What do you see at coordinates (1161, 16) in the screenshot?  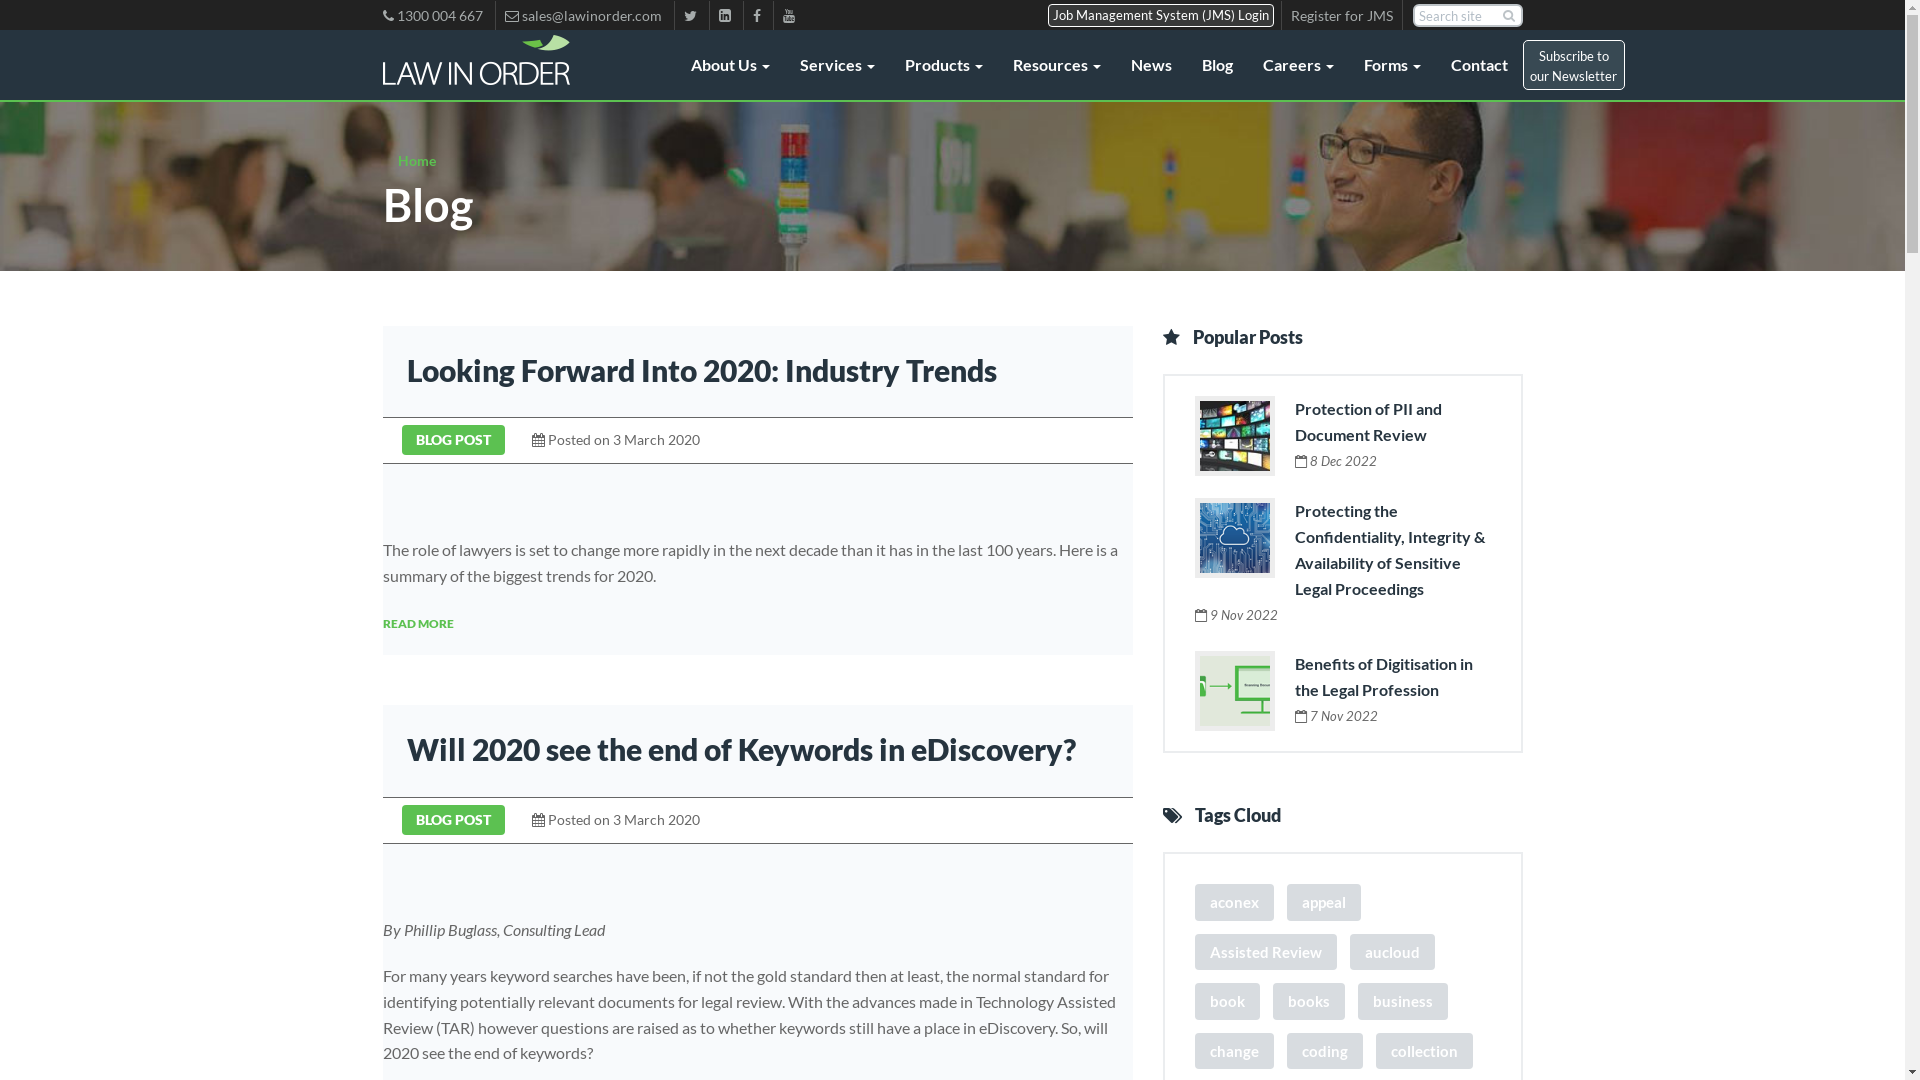 I see `Job Management System (JMS) Login` at bounding box center [1161, 16].